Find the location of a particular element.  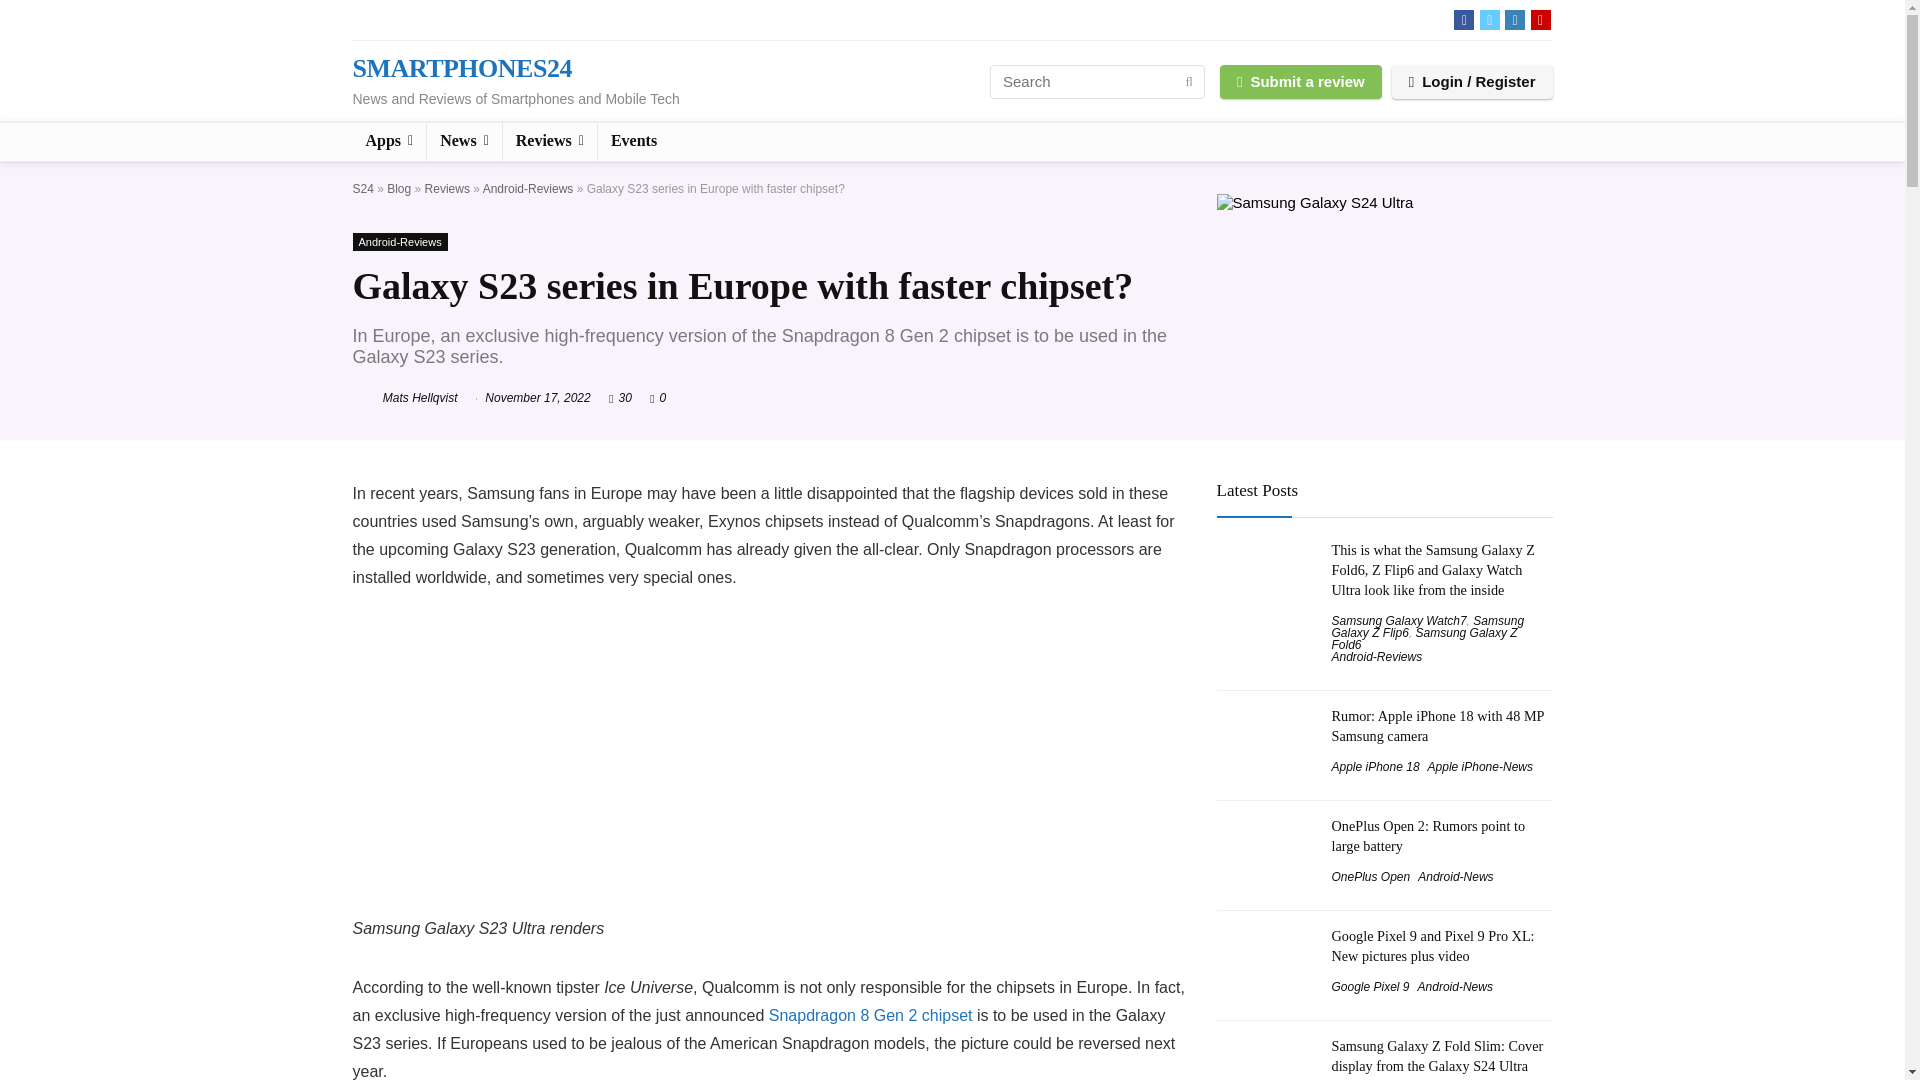

Events is located at coordinates (634, 142).